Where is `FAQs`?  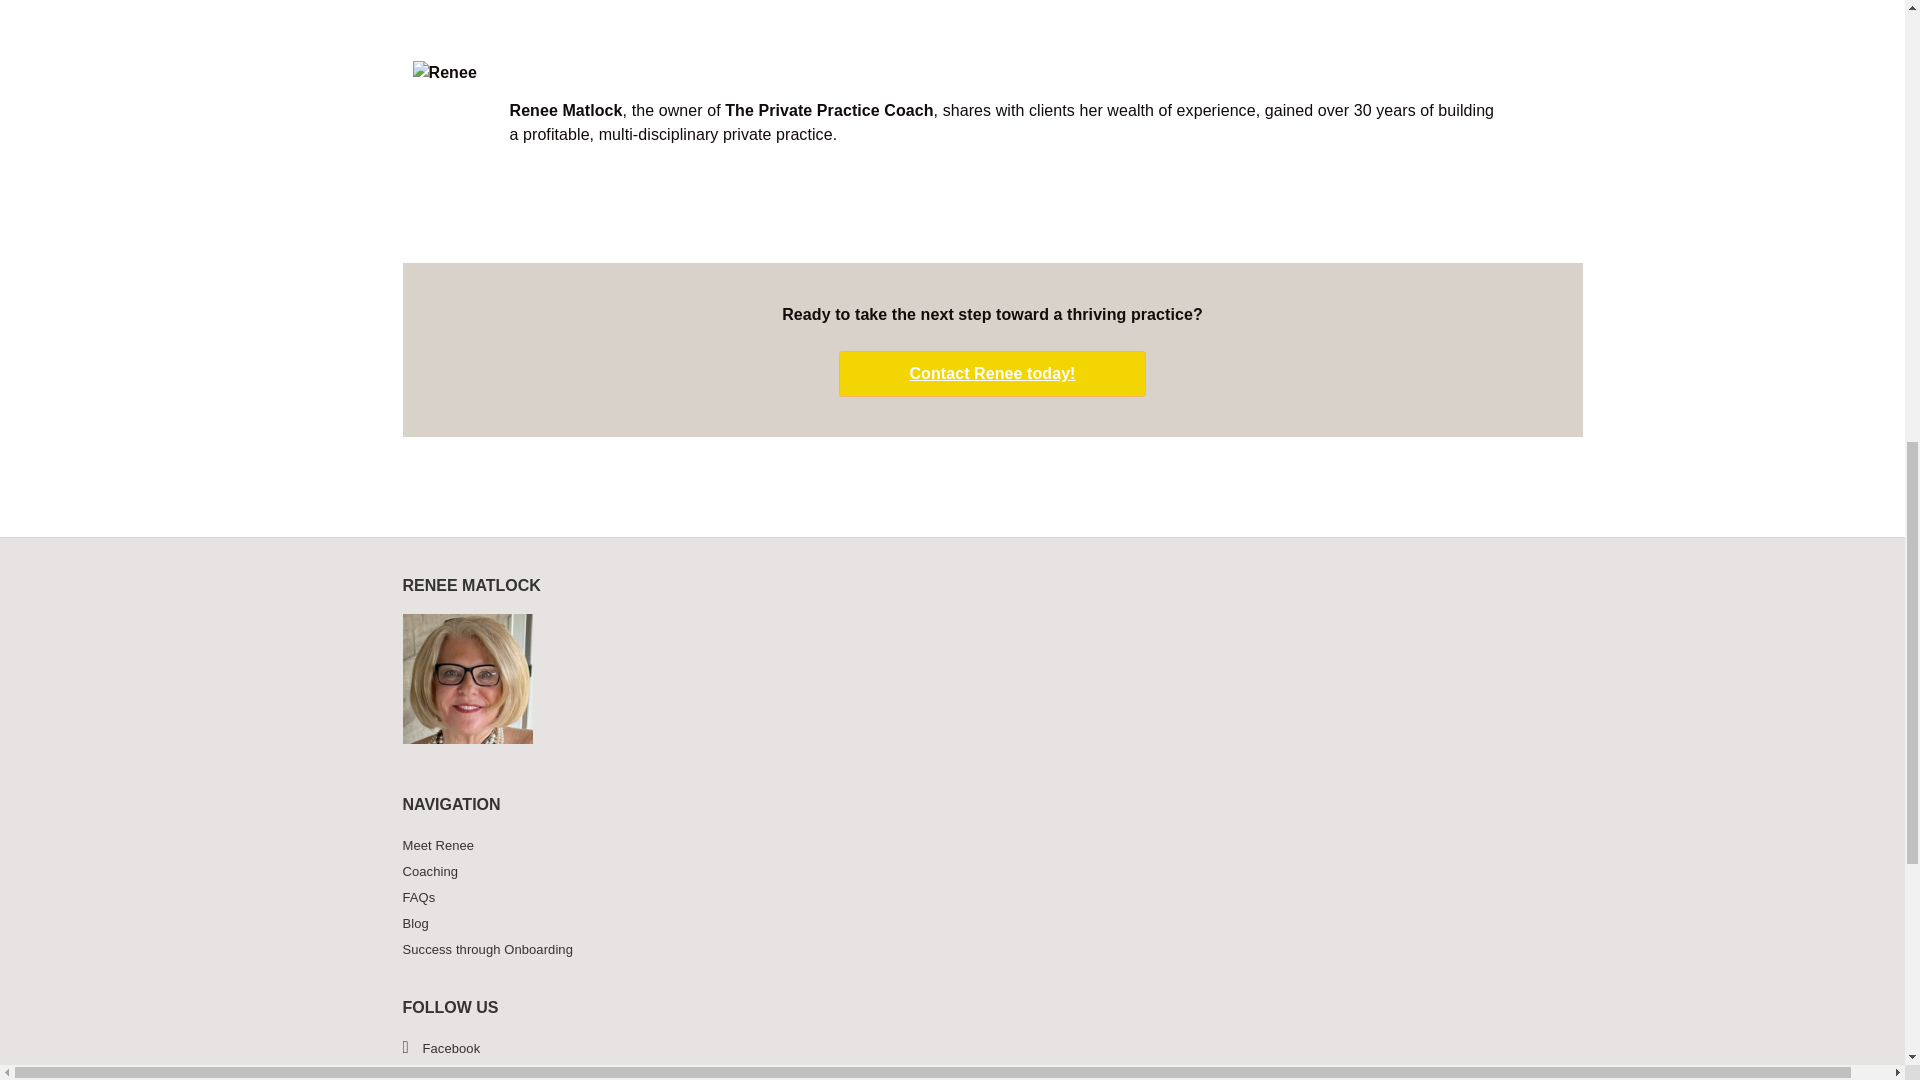
FAQs is located at coordinates (951, 898).